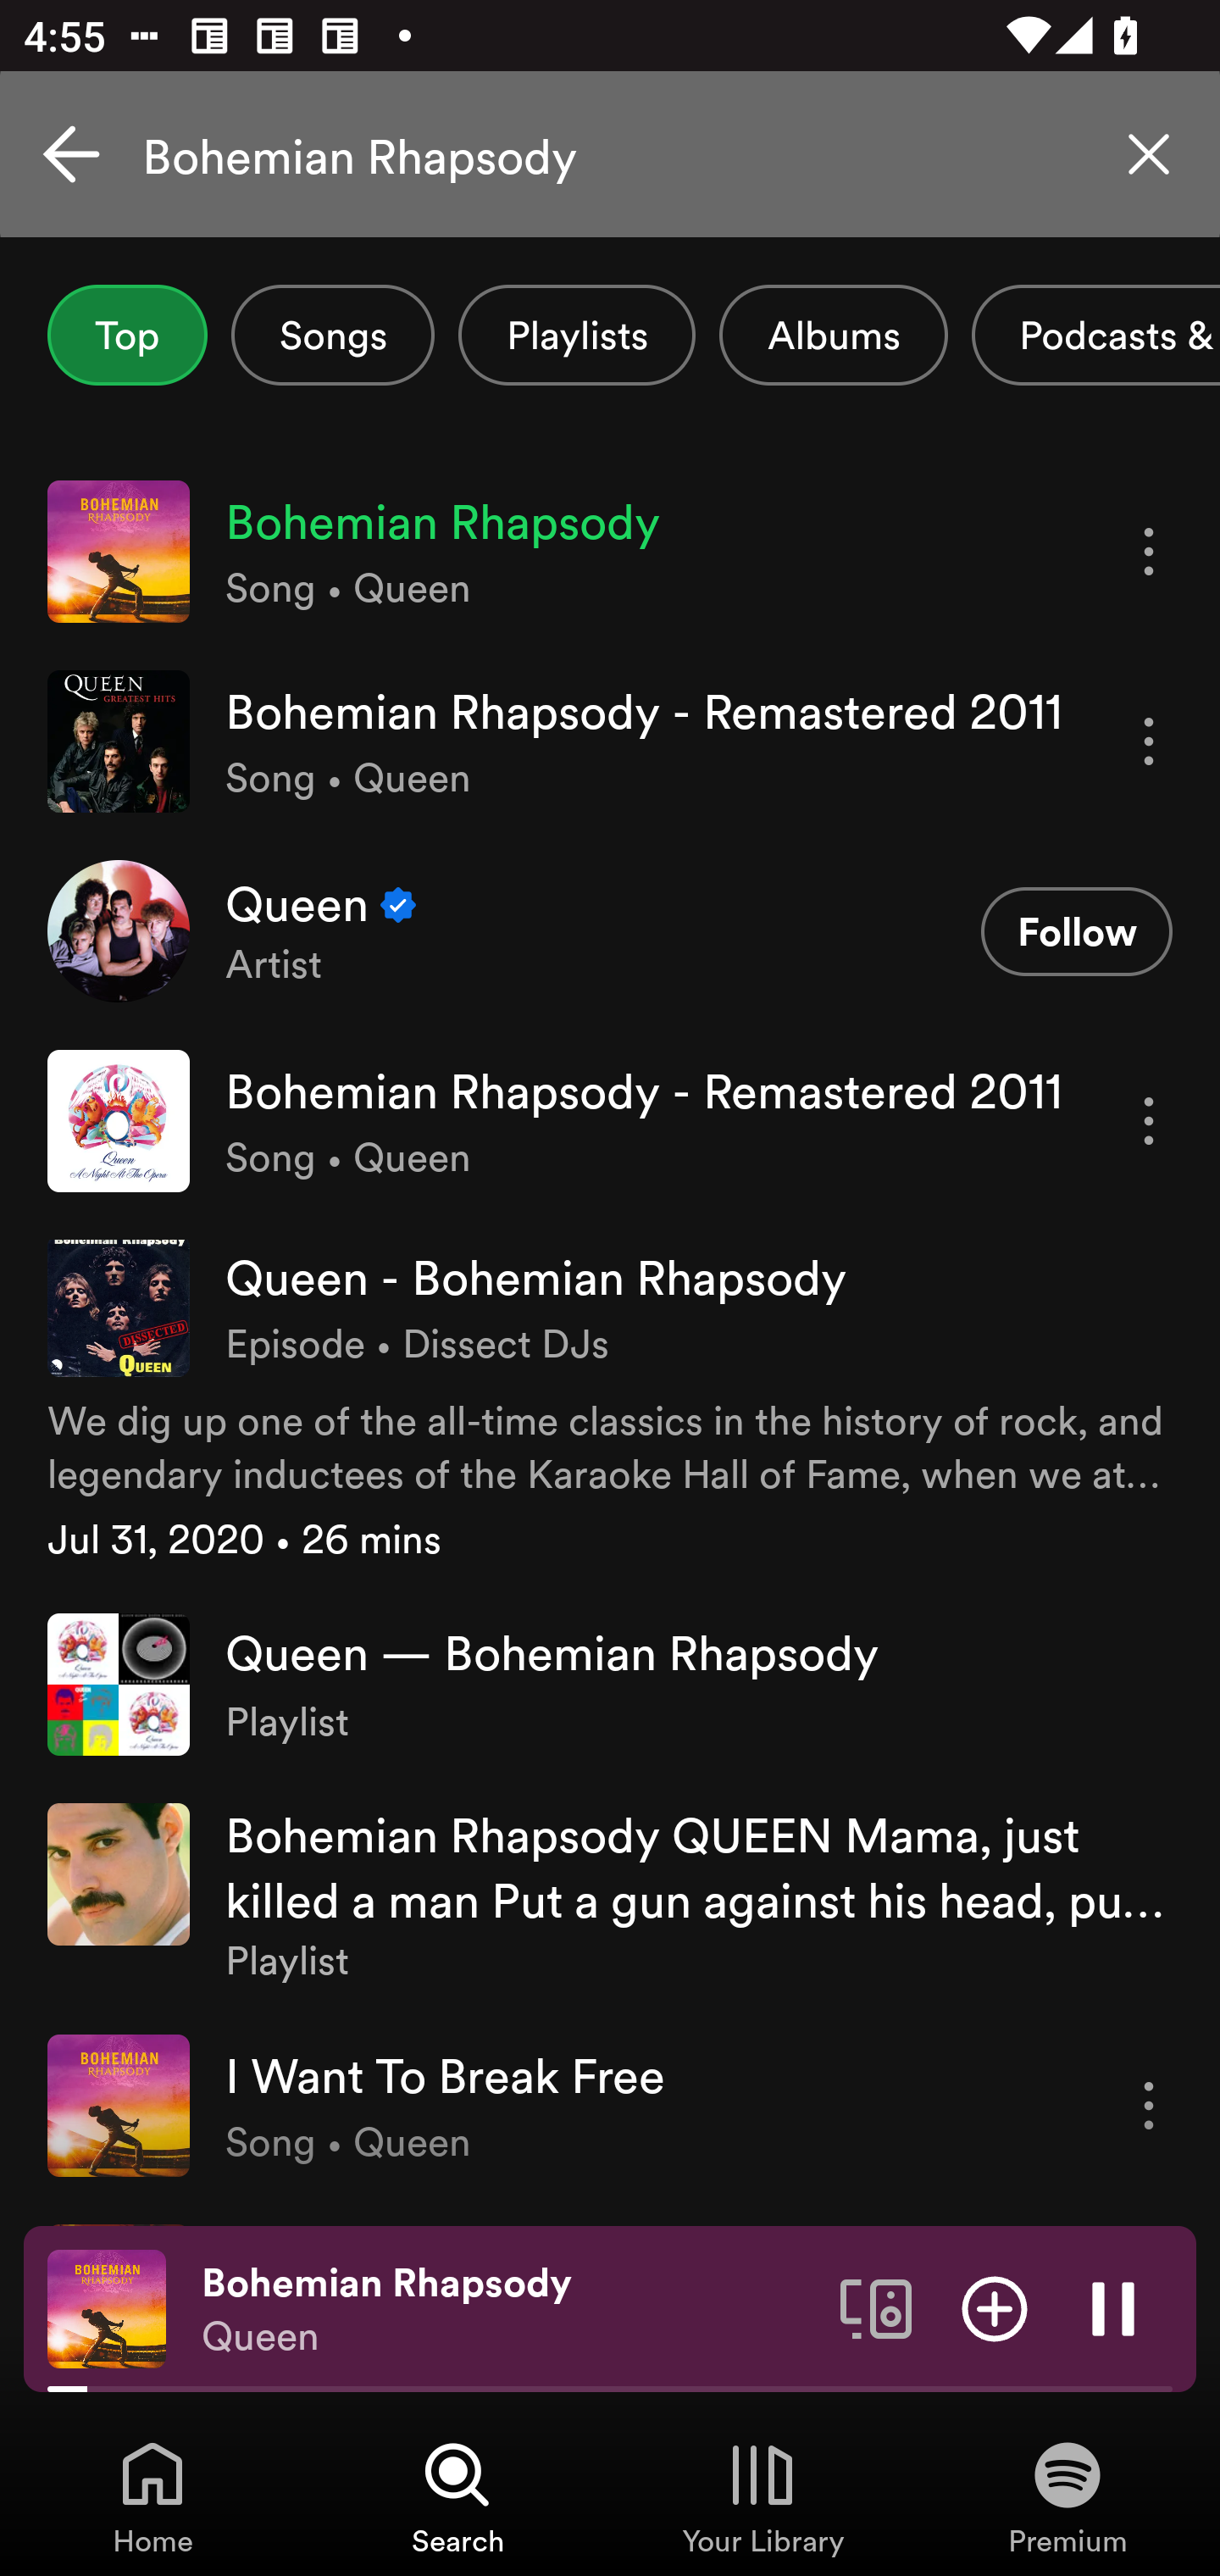 This screenshot has height=2576, width=1220. What do you see at coordinates (1149, 154) in the screenshot?
I see `Clear search query` at bounding box center [1149, 154].